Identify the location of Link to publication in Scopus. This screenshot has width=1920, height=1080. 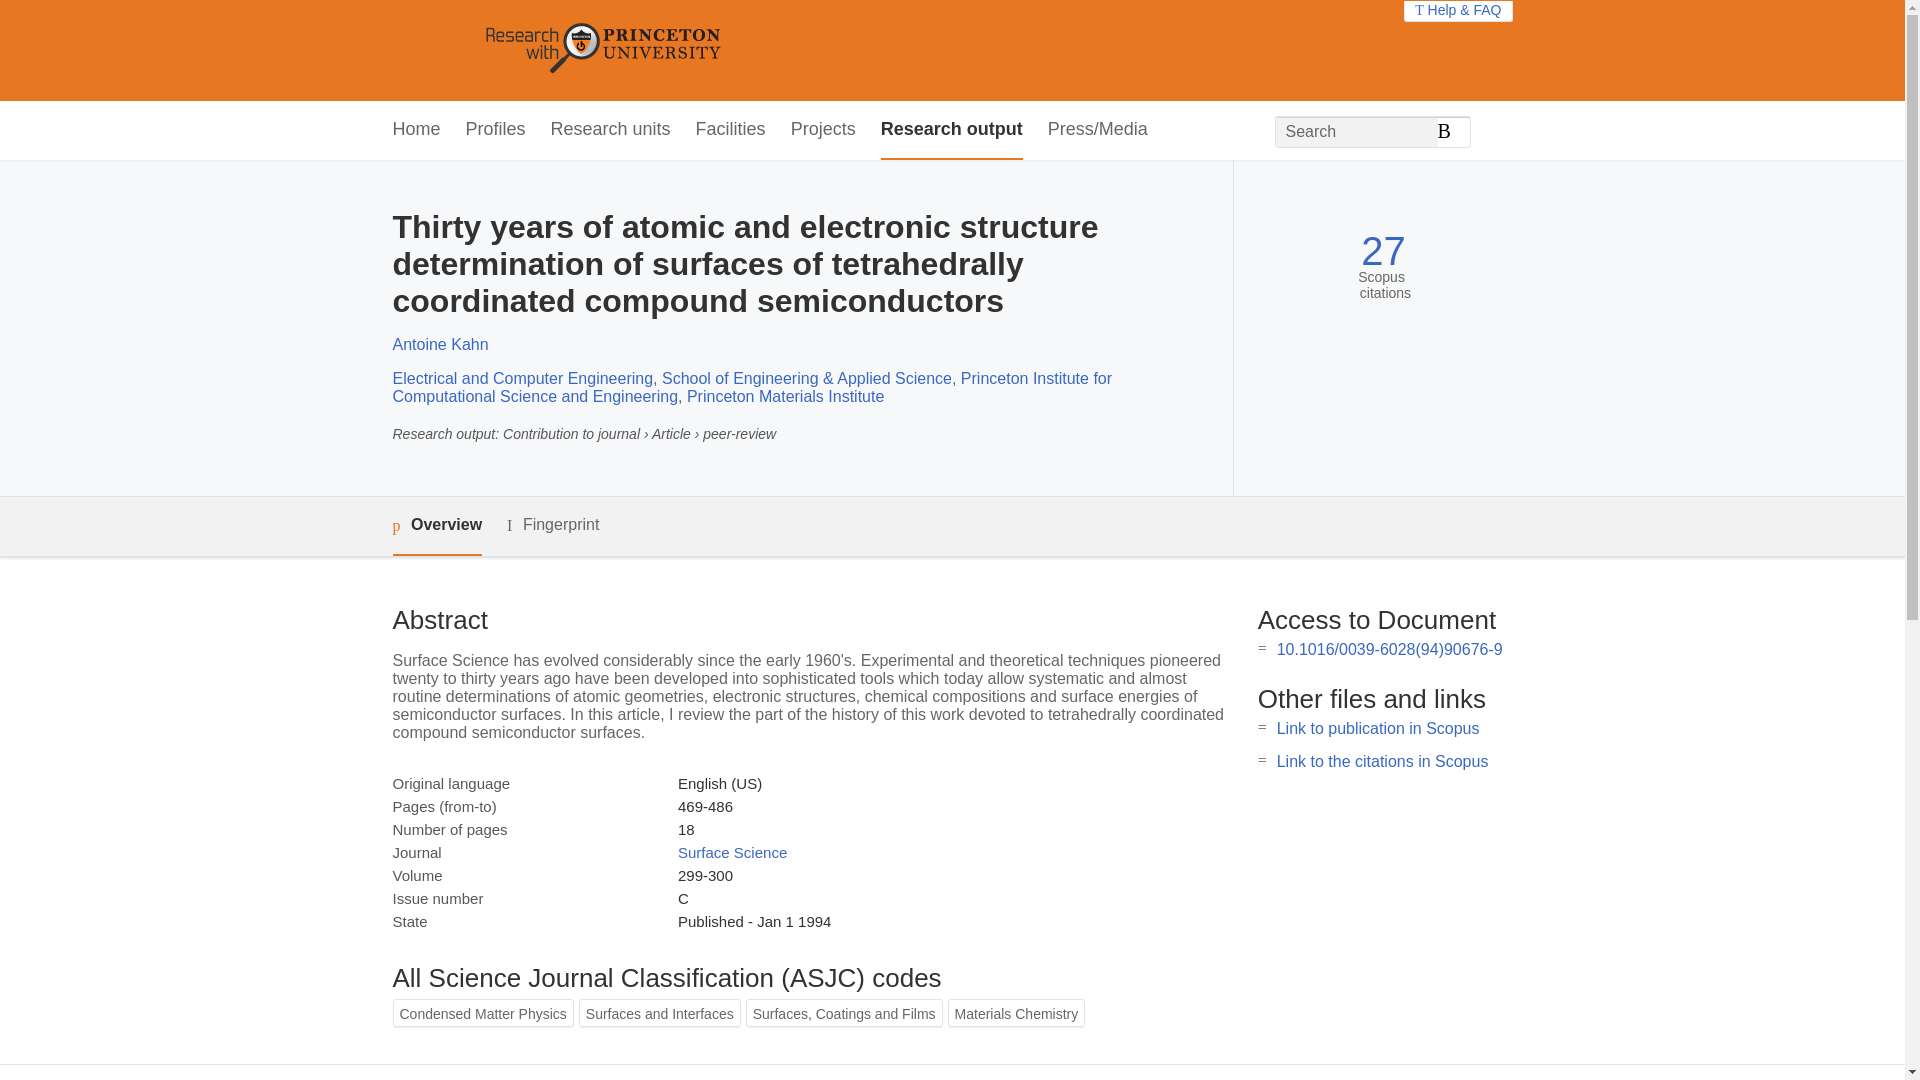
(1378, 728).